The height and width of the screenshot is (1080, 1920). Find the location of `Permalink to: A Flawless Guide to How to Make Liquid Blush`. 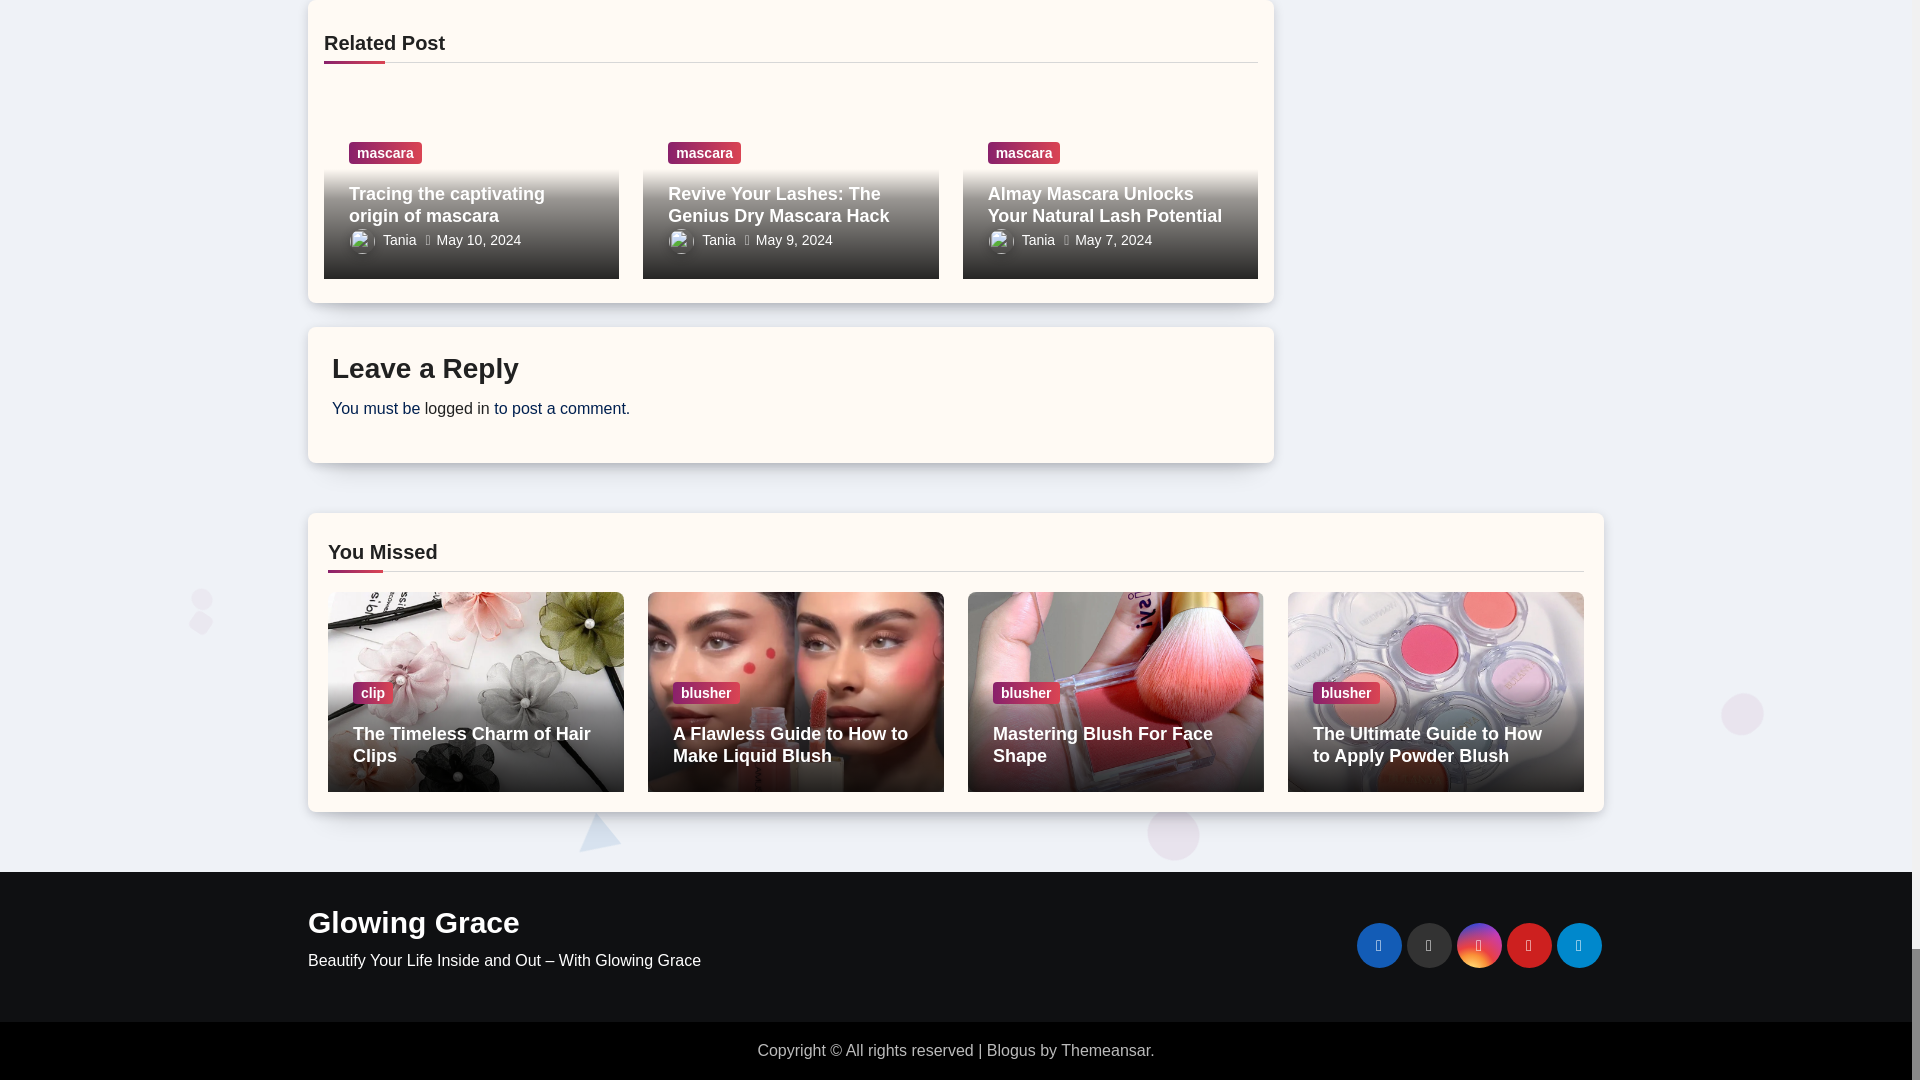

Permalink to: A Flawless Guide to How to Make Liquid Blush is located at coordinates (790, 744).